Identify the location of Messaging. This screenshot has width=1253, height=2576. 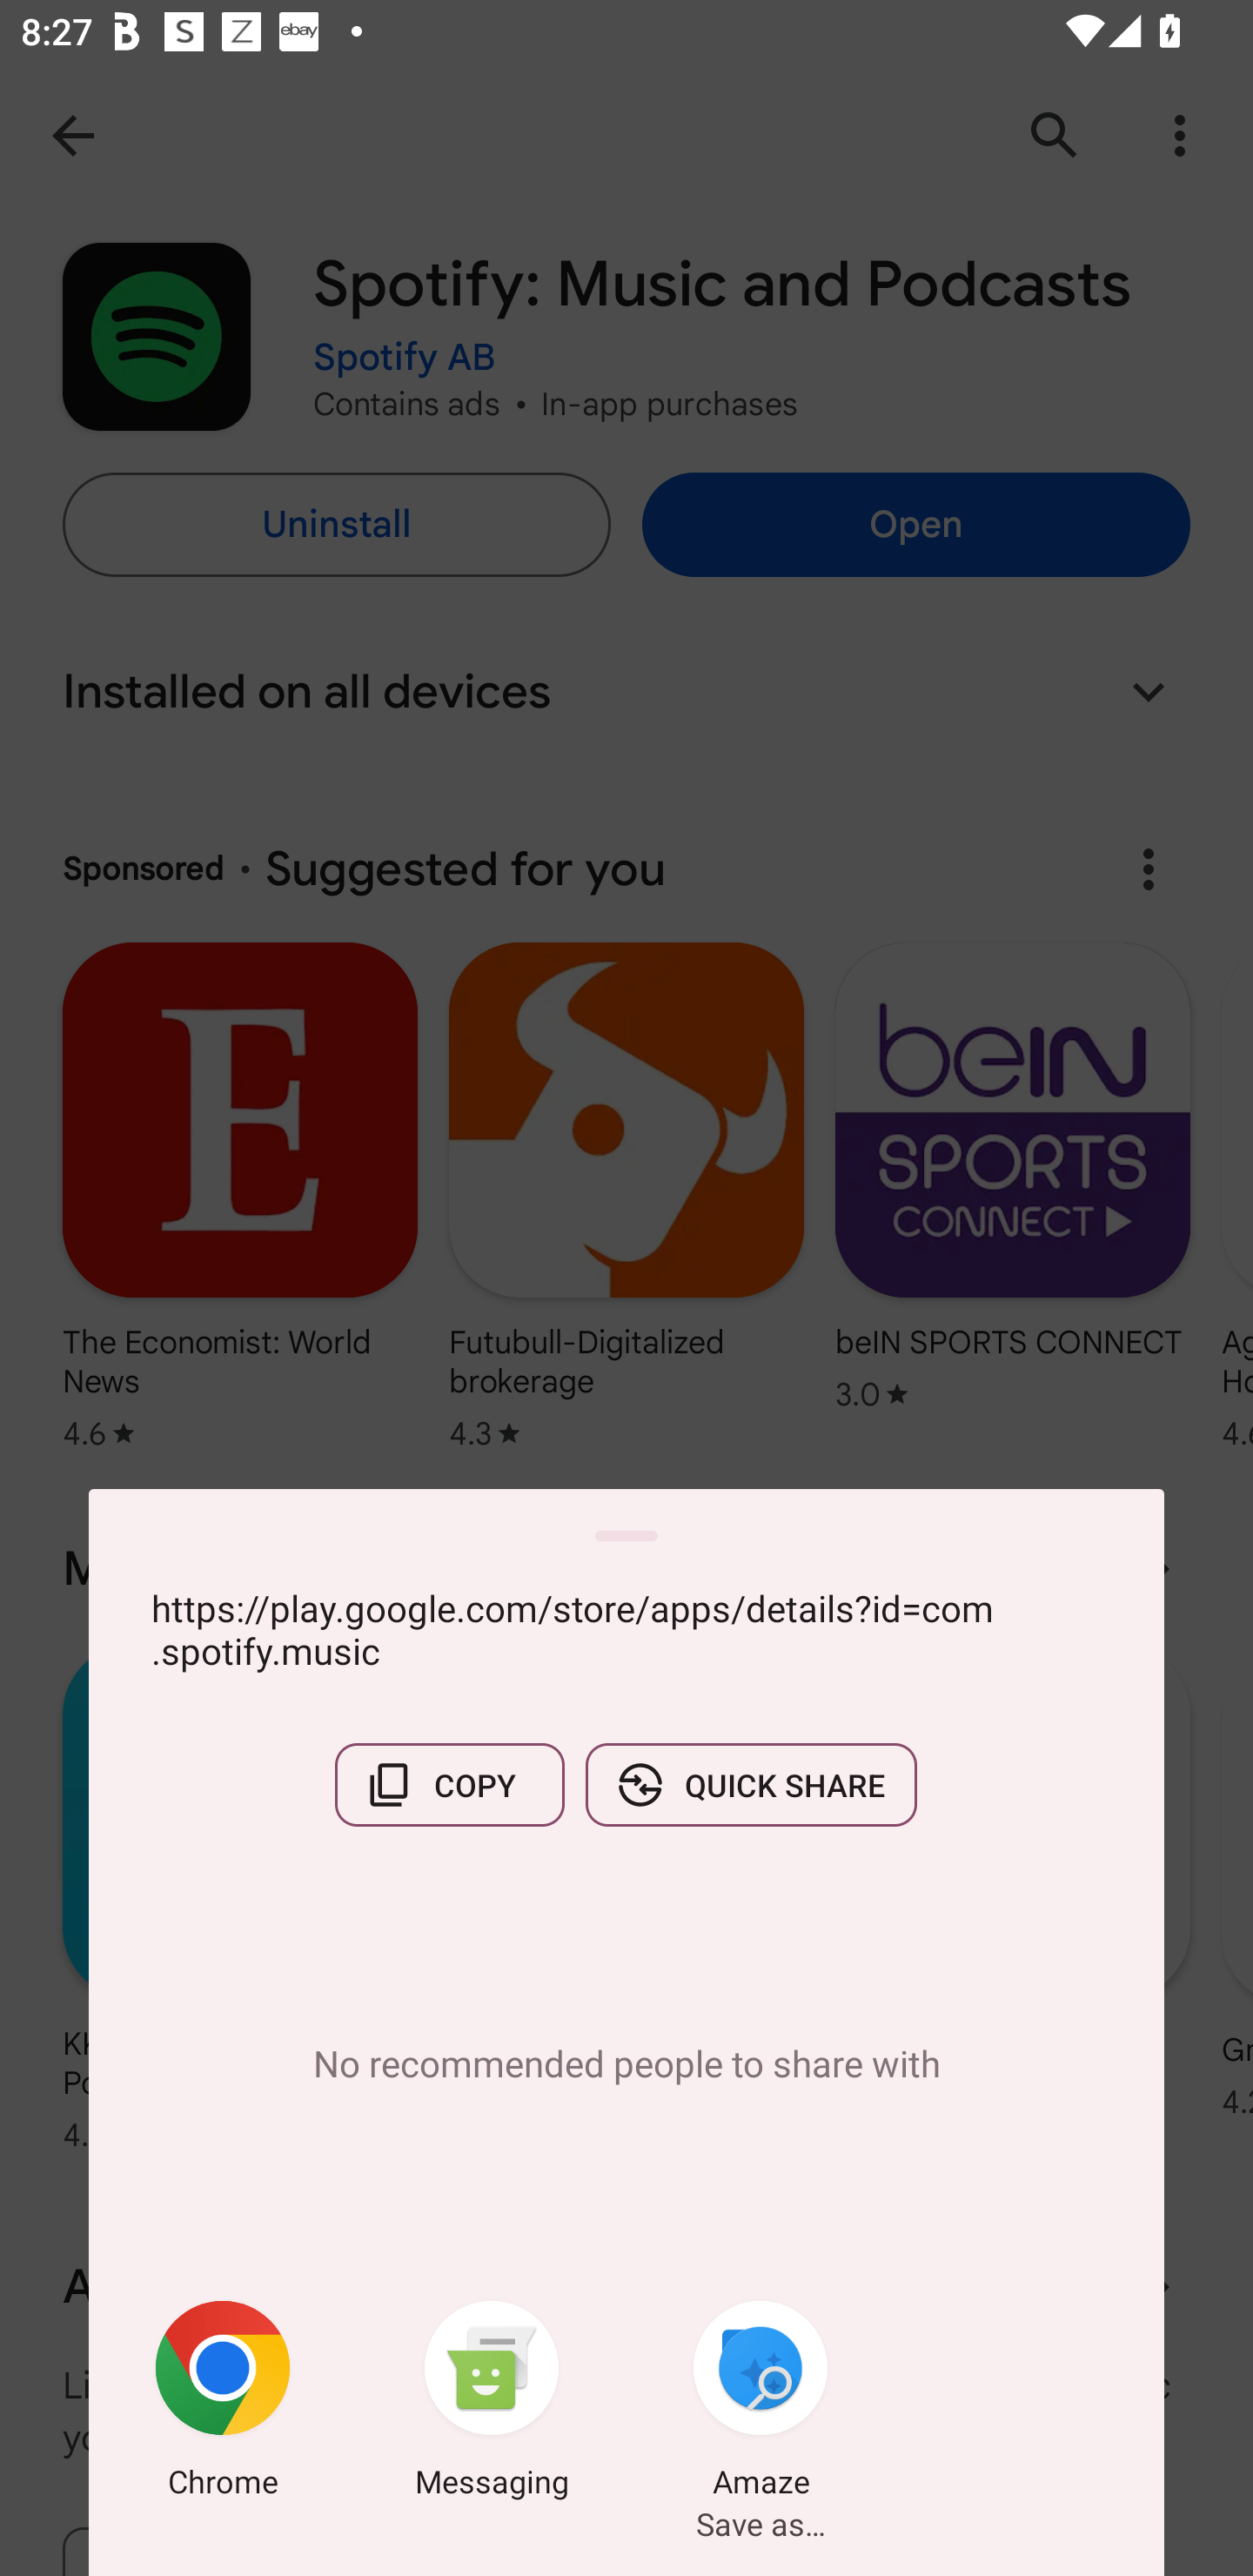
(492, 2405).